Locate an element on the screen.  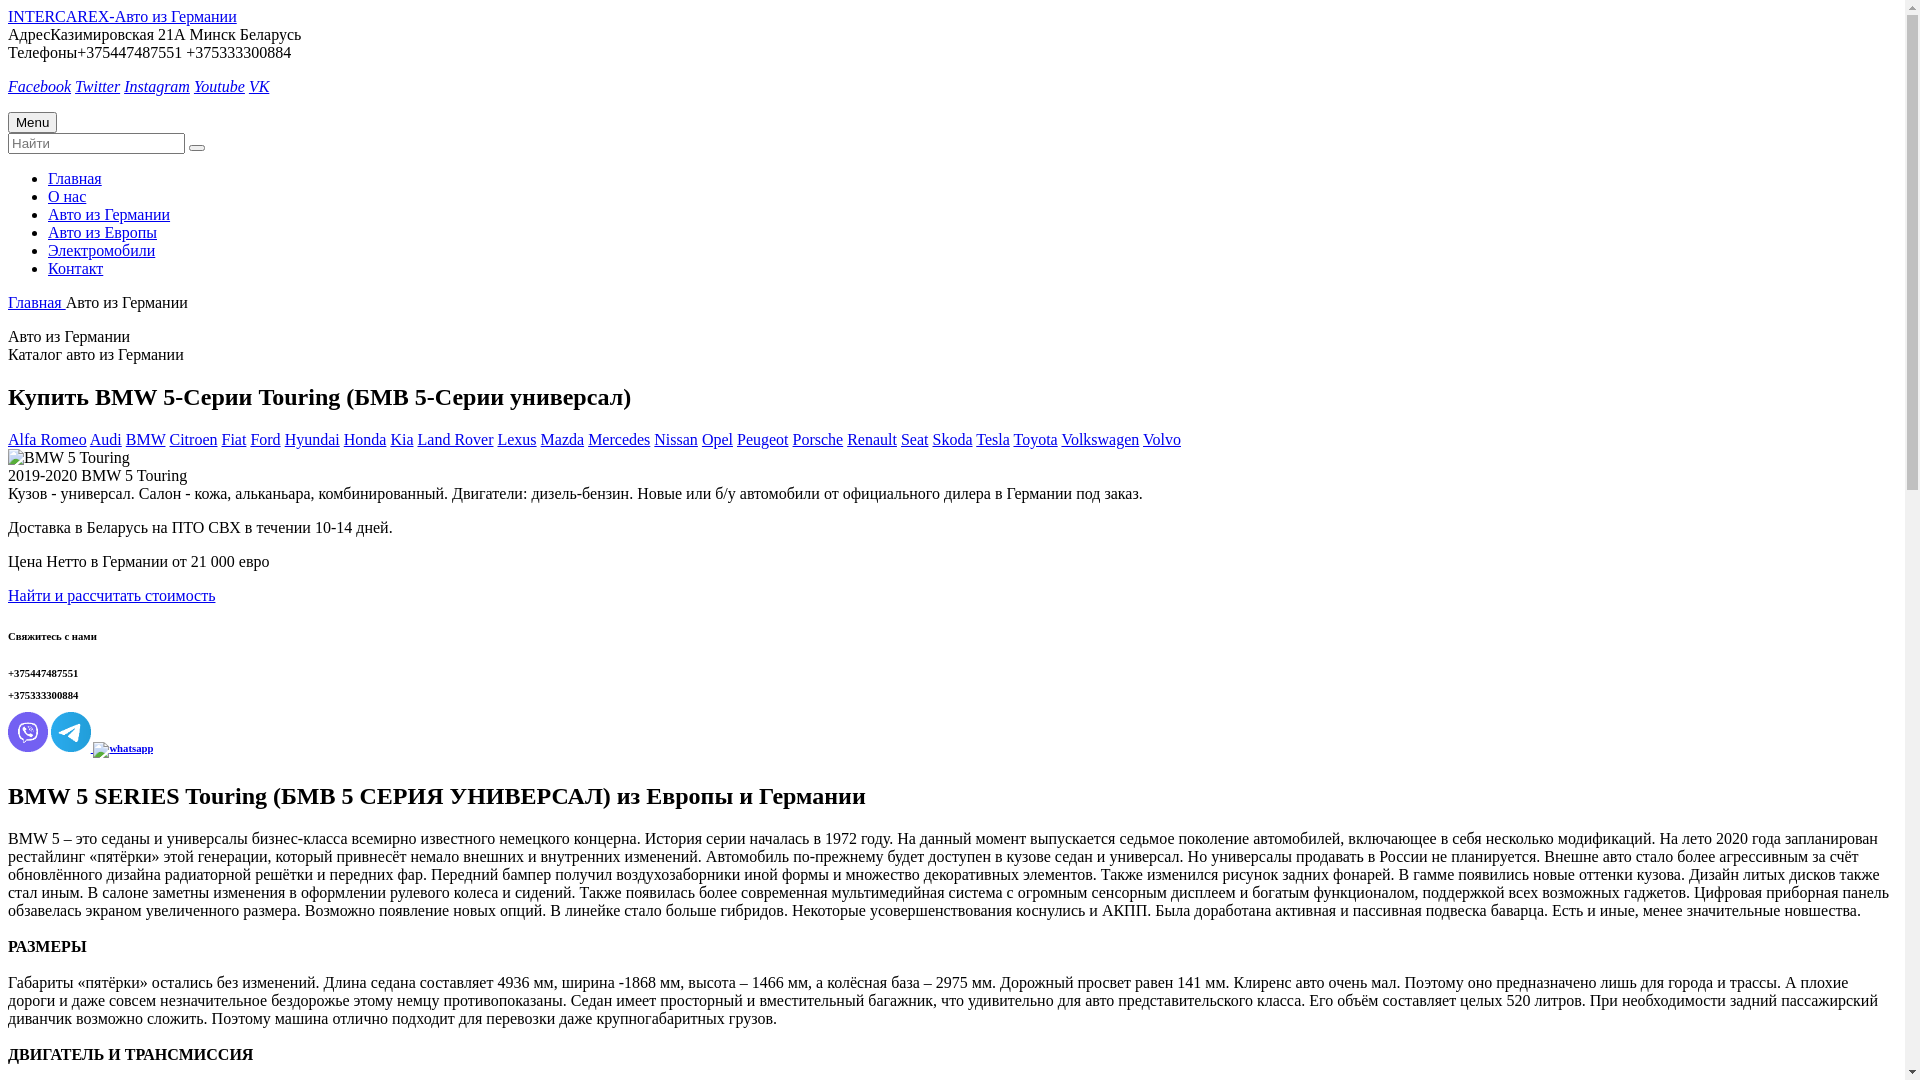
Kia is located at coordinates (402, 440).